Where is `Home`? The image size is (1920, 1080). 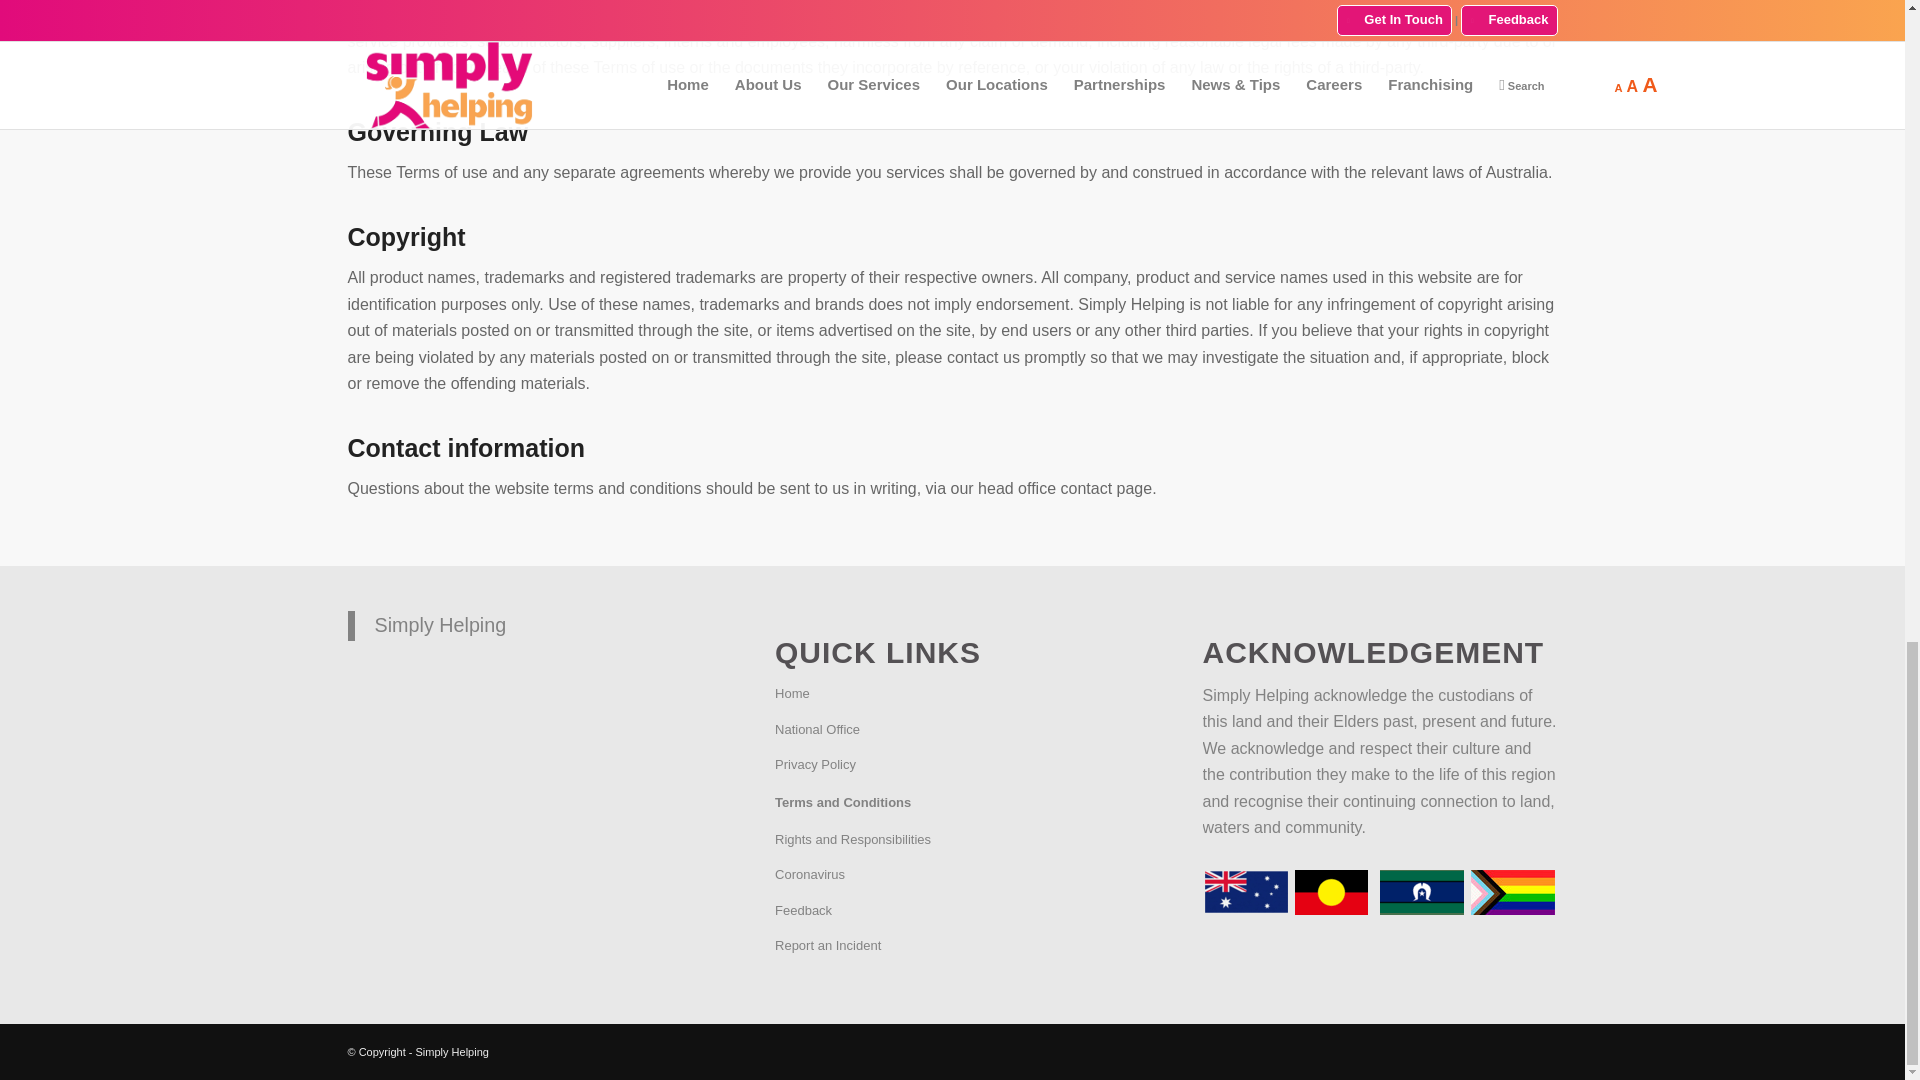
Home is located at coordinates (952, 694).